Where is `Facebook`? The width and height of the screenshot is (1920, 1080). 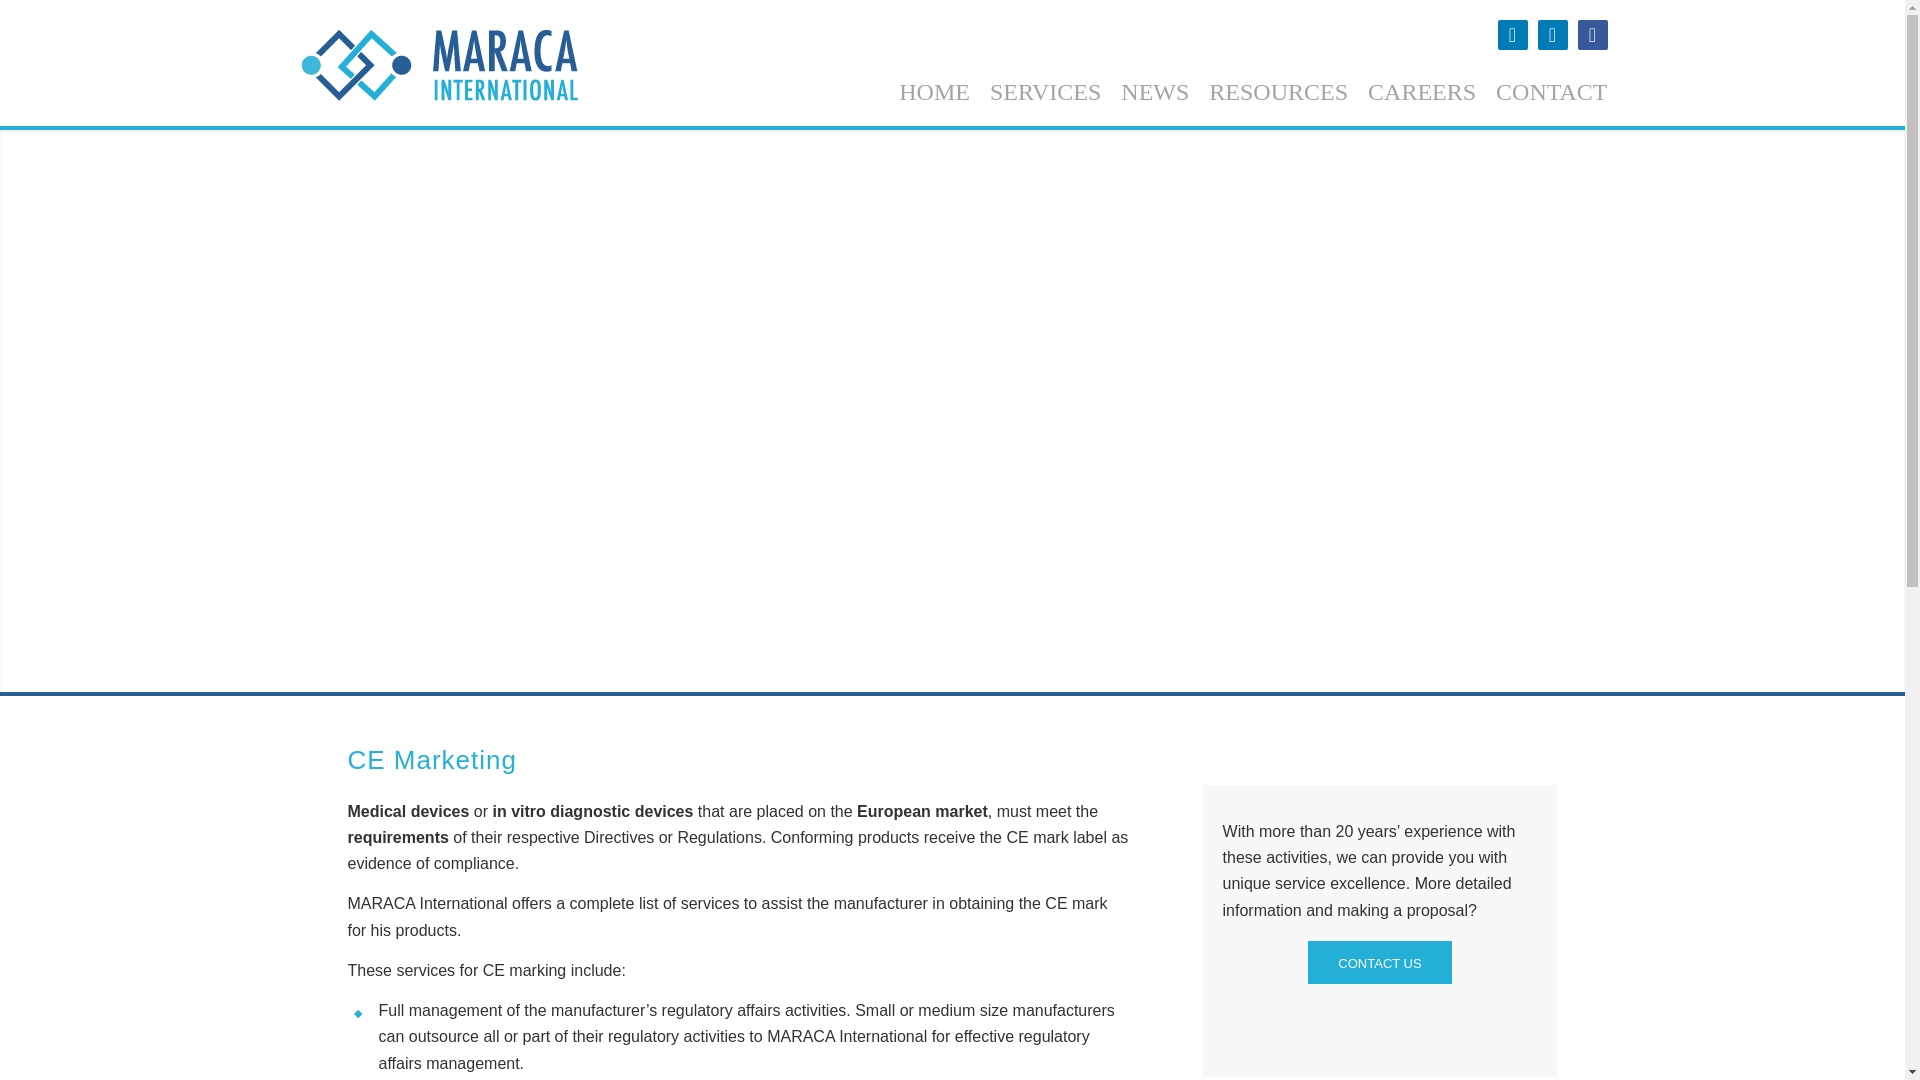
Facebook is located at coordinates (1593, 34).